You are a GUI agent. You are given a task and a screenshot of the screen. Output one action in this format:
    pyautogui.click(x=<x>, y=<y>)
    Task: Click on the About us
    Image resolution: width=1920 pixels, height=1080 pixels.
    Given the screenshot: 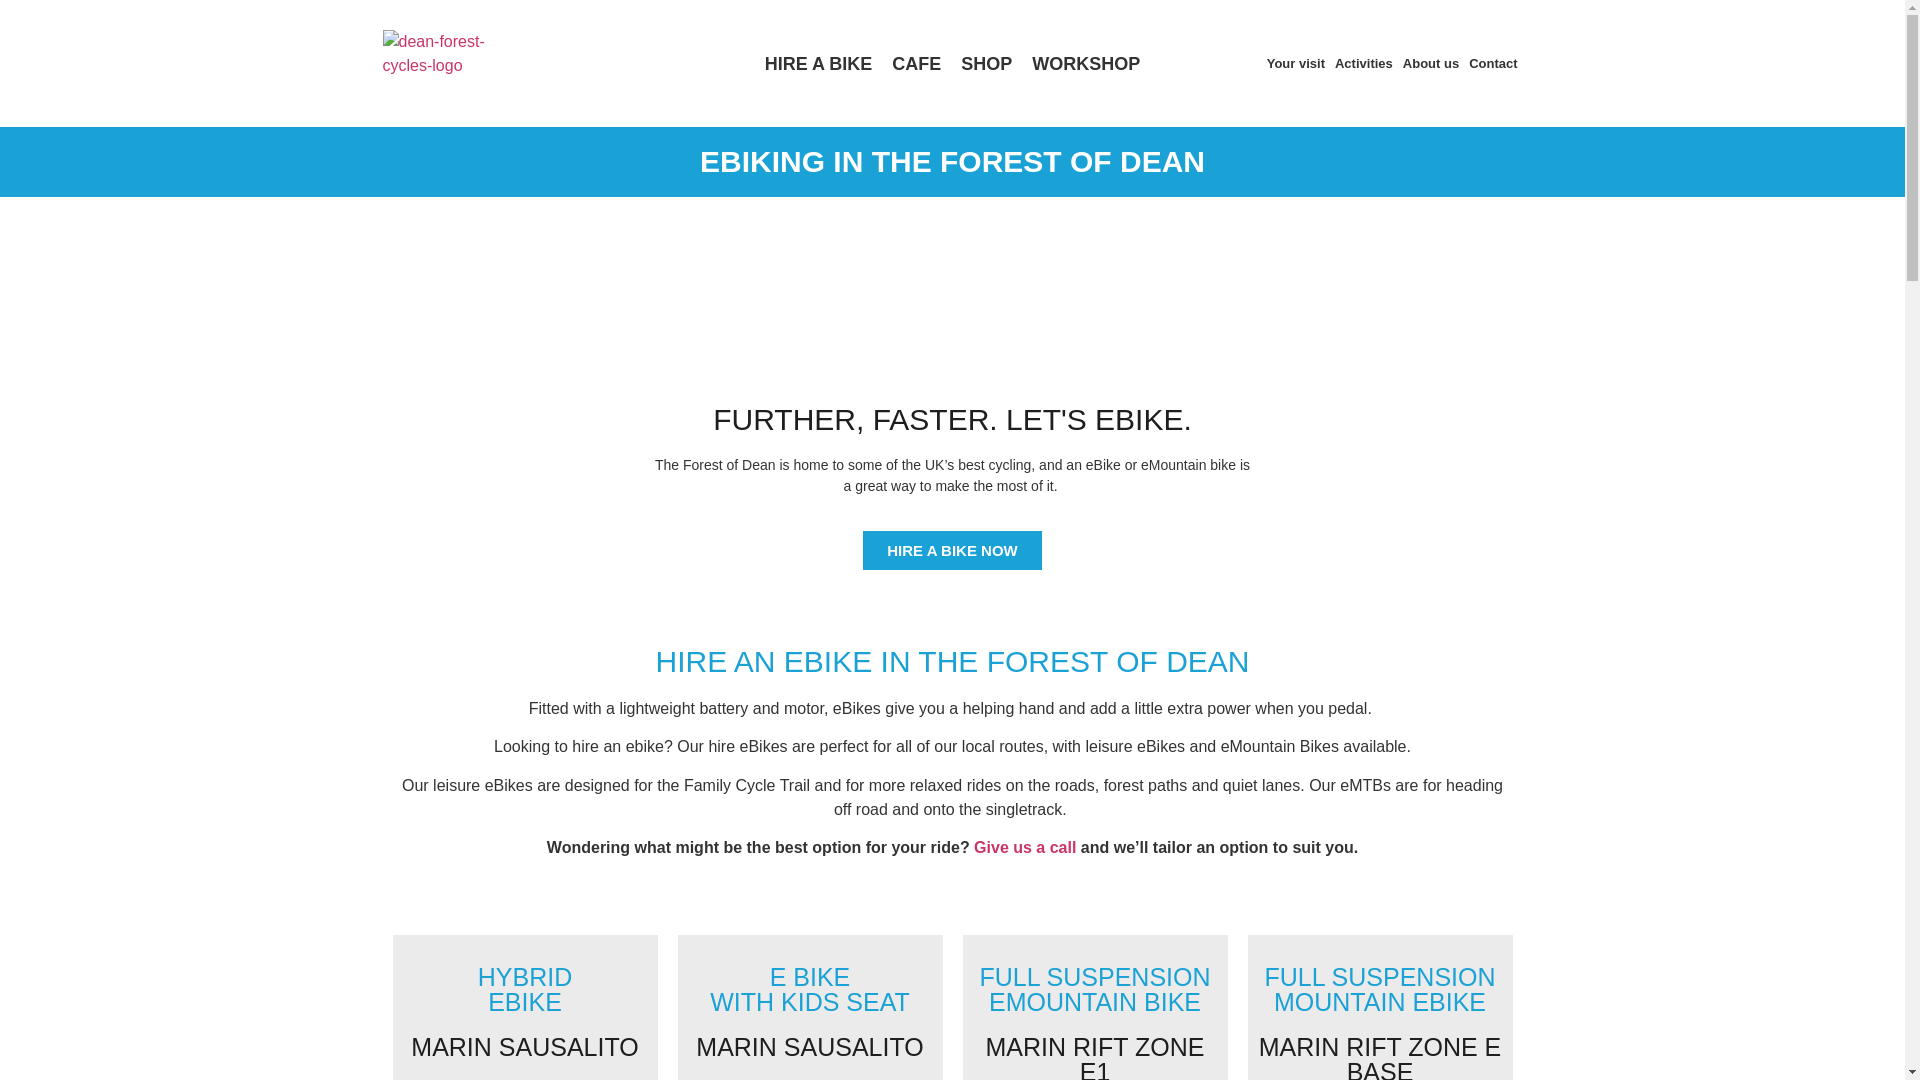 What is the action you would take?
    pyautogui.click(x=1430, y=62)
    